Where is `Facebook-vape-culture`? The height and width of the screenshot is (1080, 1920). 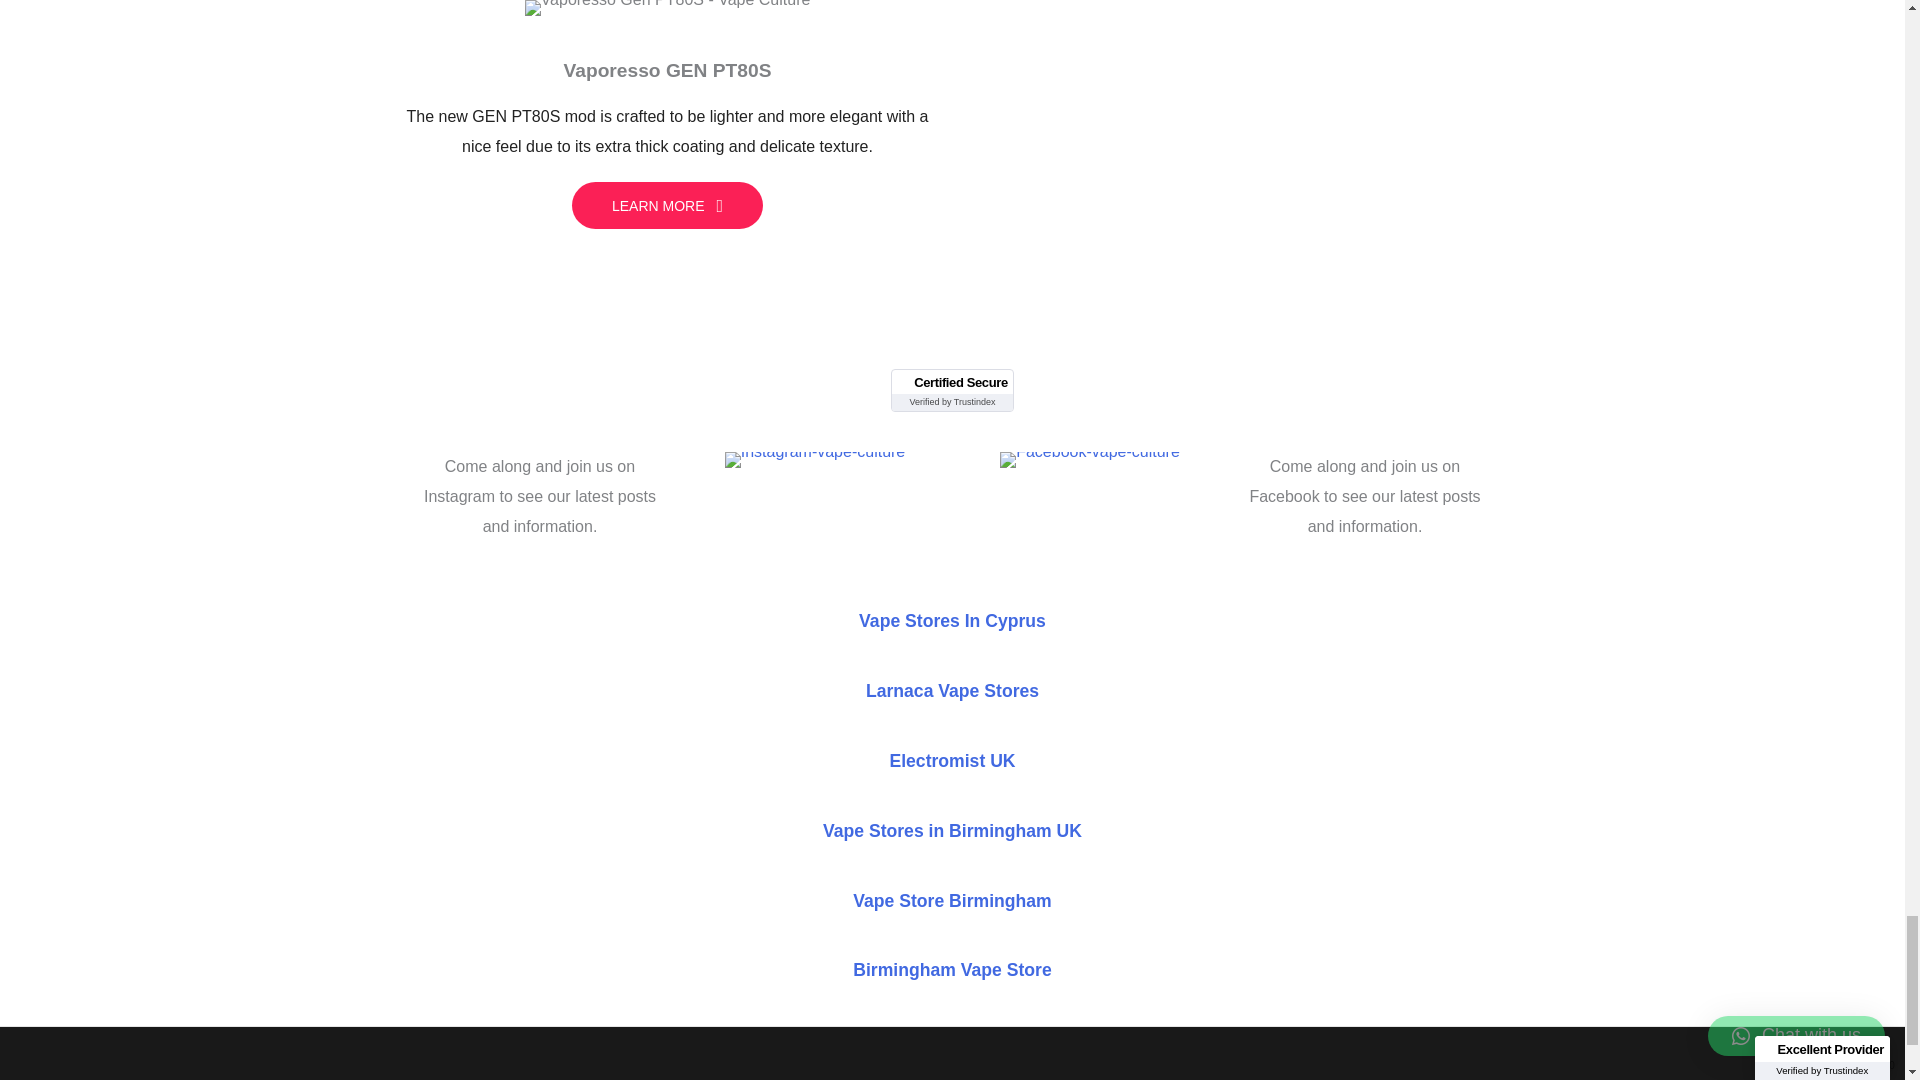
Facebook-vape-culture is located at coordinates (1090, 460).